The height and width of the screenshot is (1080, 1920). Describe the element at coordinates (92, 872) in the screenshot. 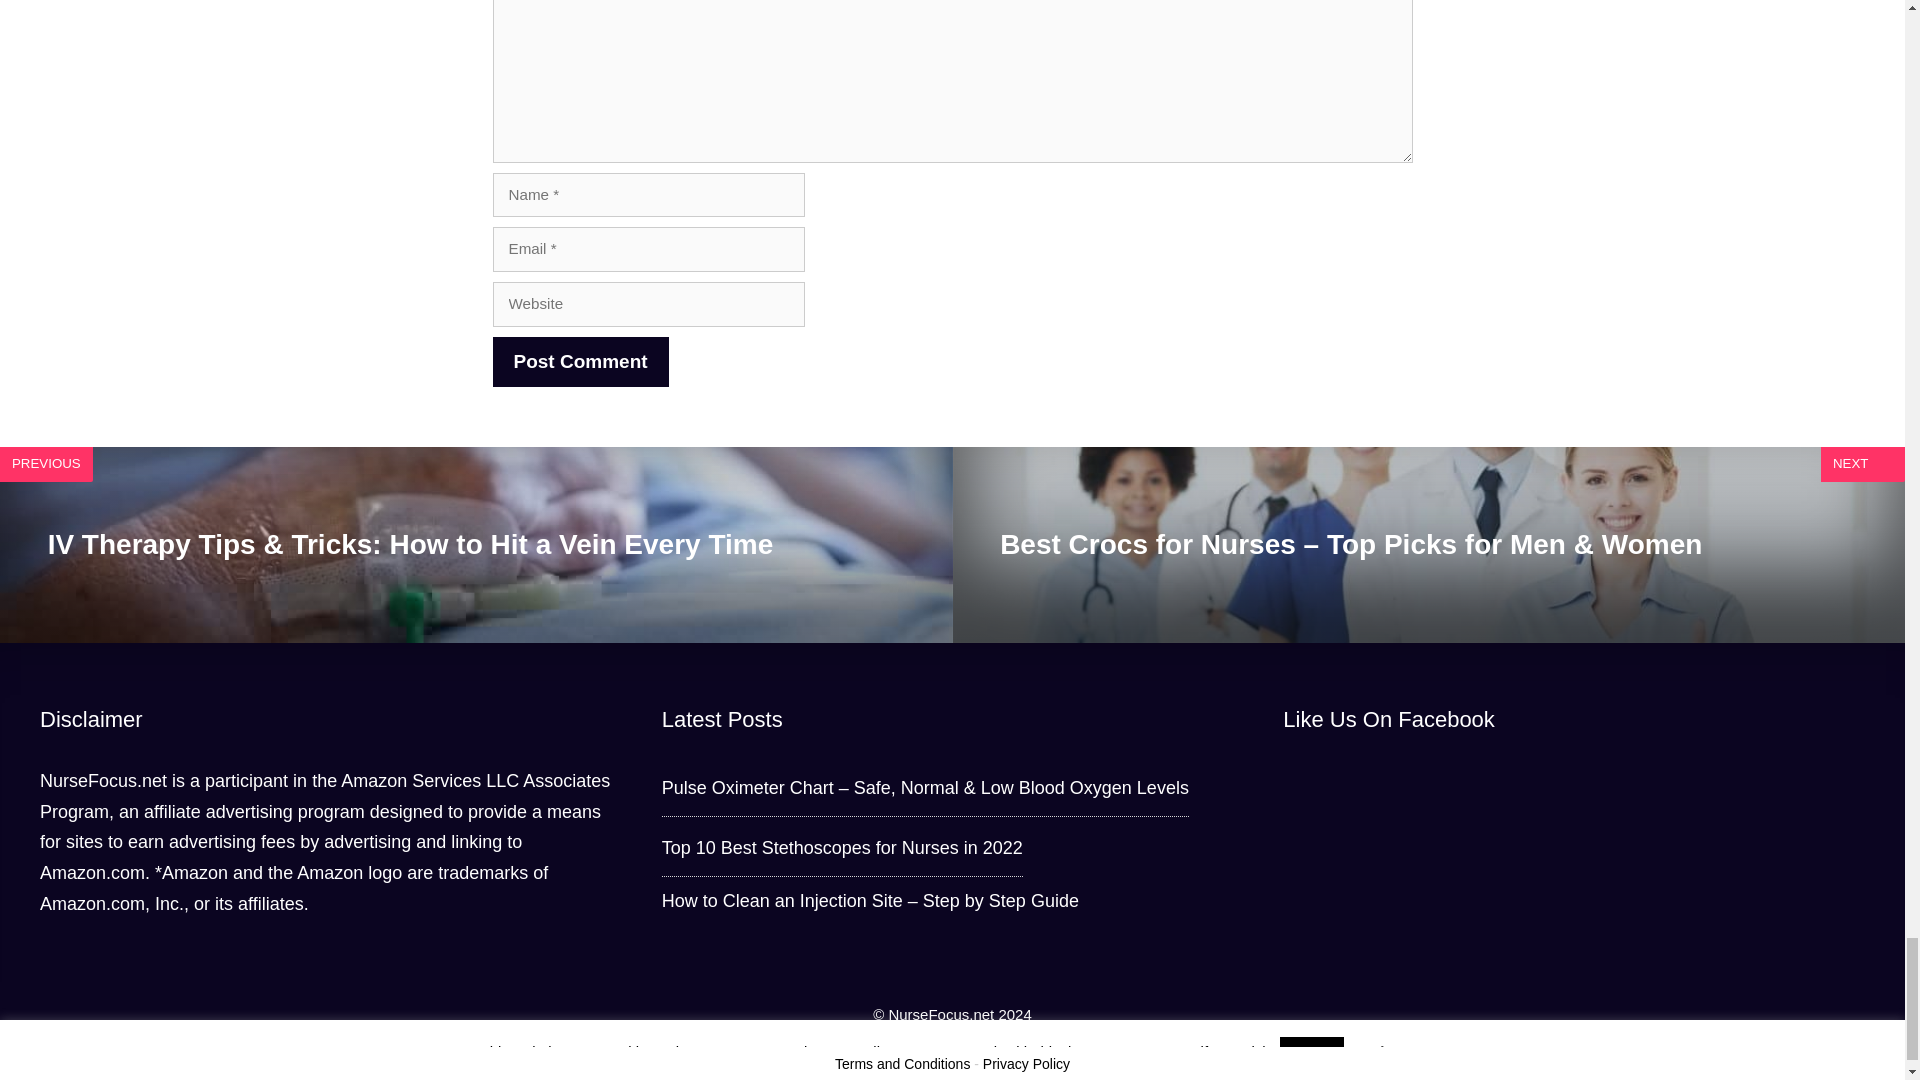

I see `Amazon.com` at that location.